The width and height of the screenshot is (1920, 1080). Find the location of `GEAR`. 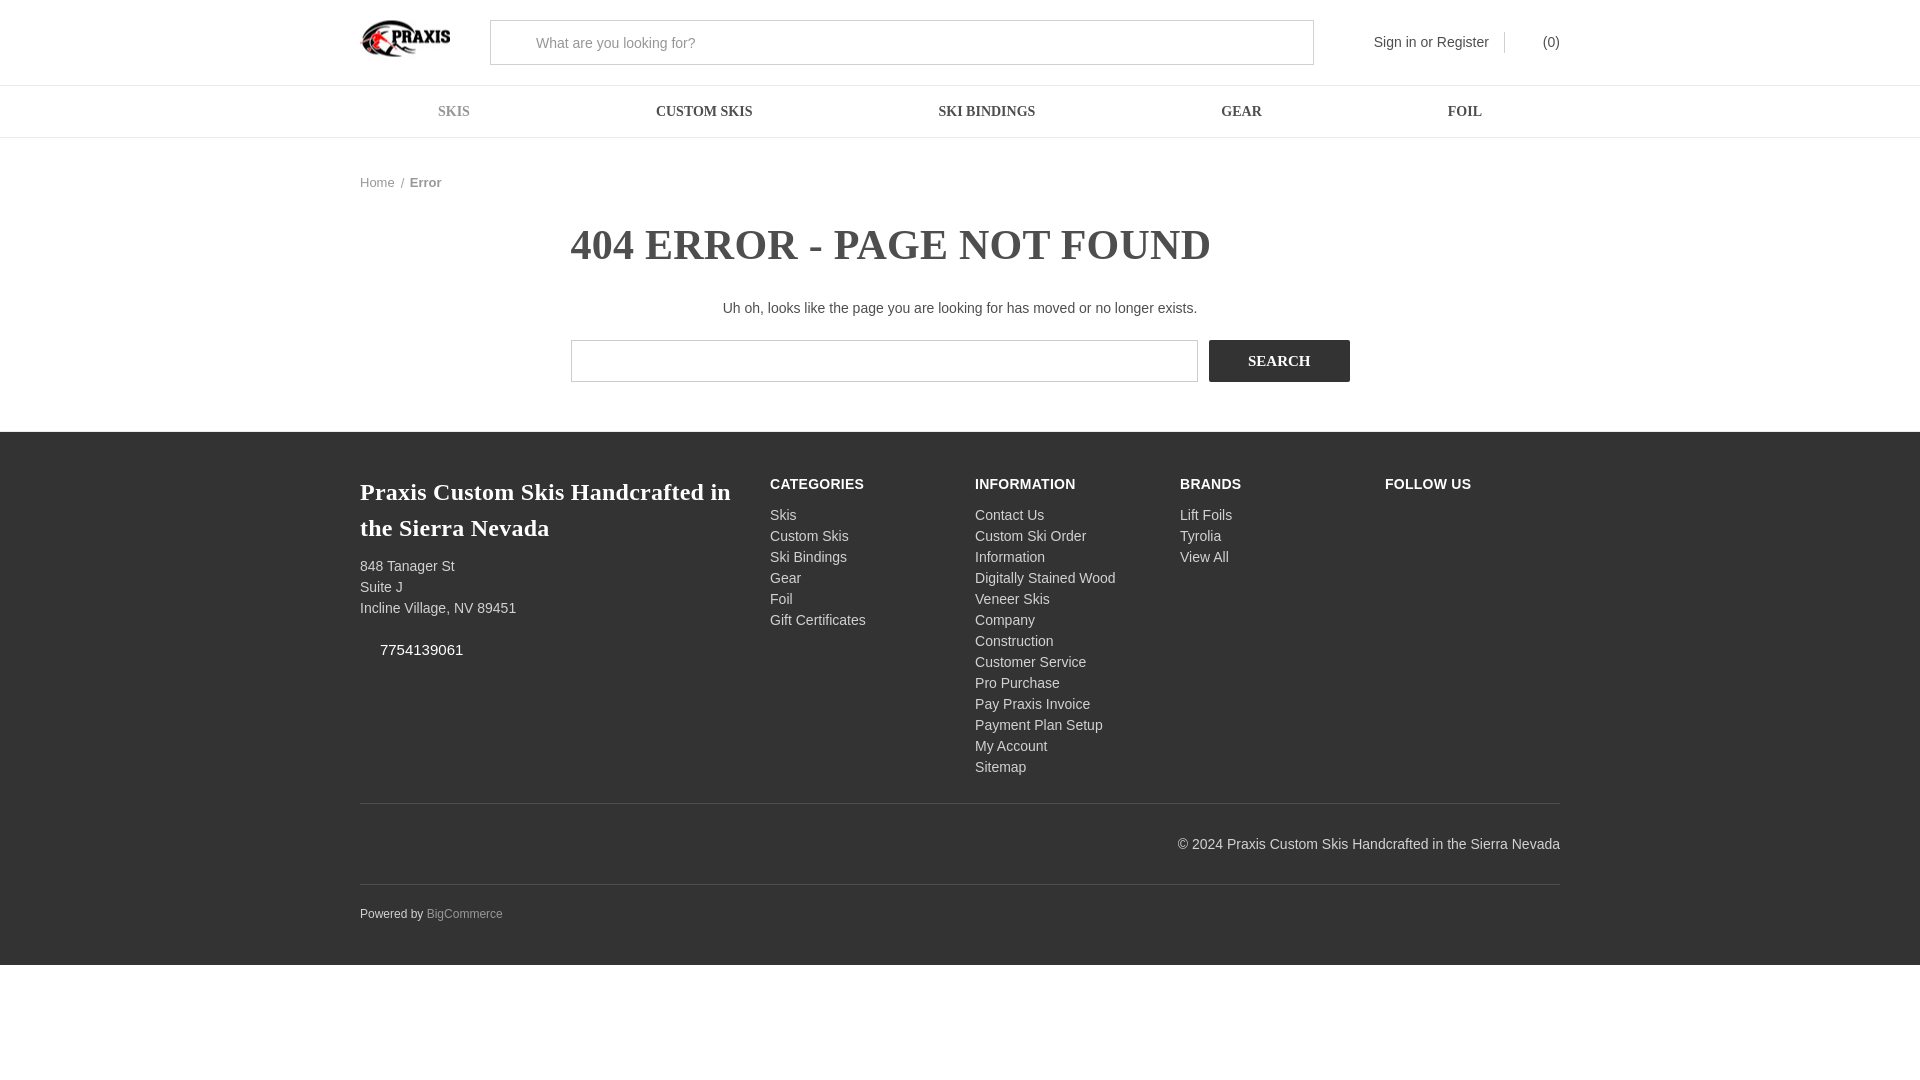

GEAR is located at coordinates (1240, 112).